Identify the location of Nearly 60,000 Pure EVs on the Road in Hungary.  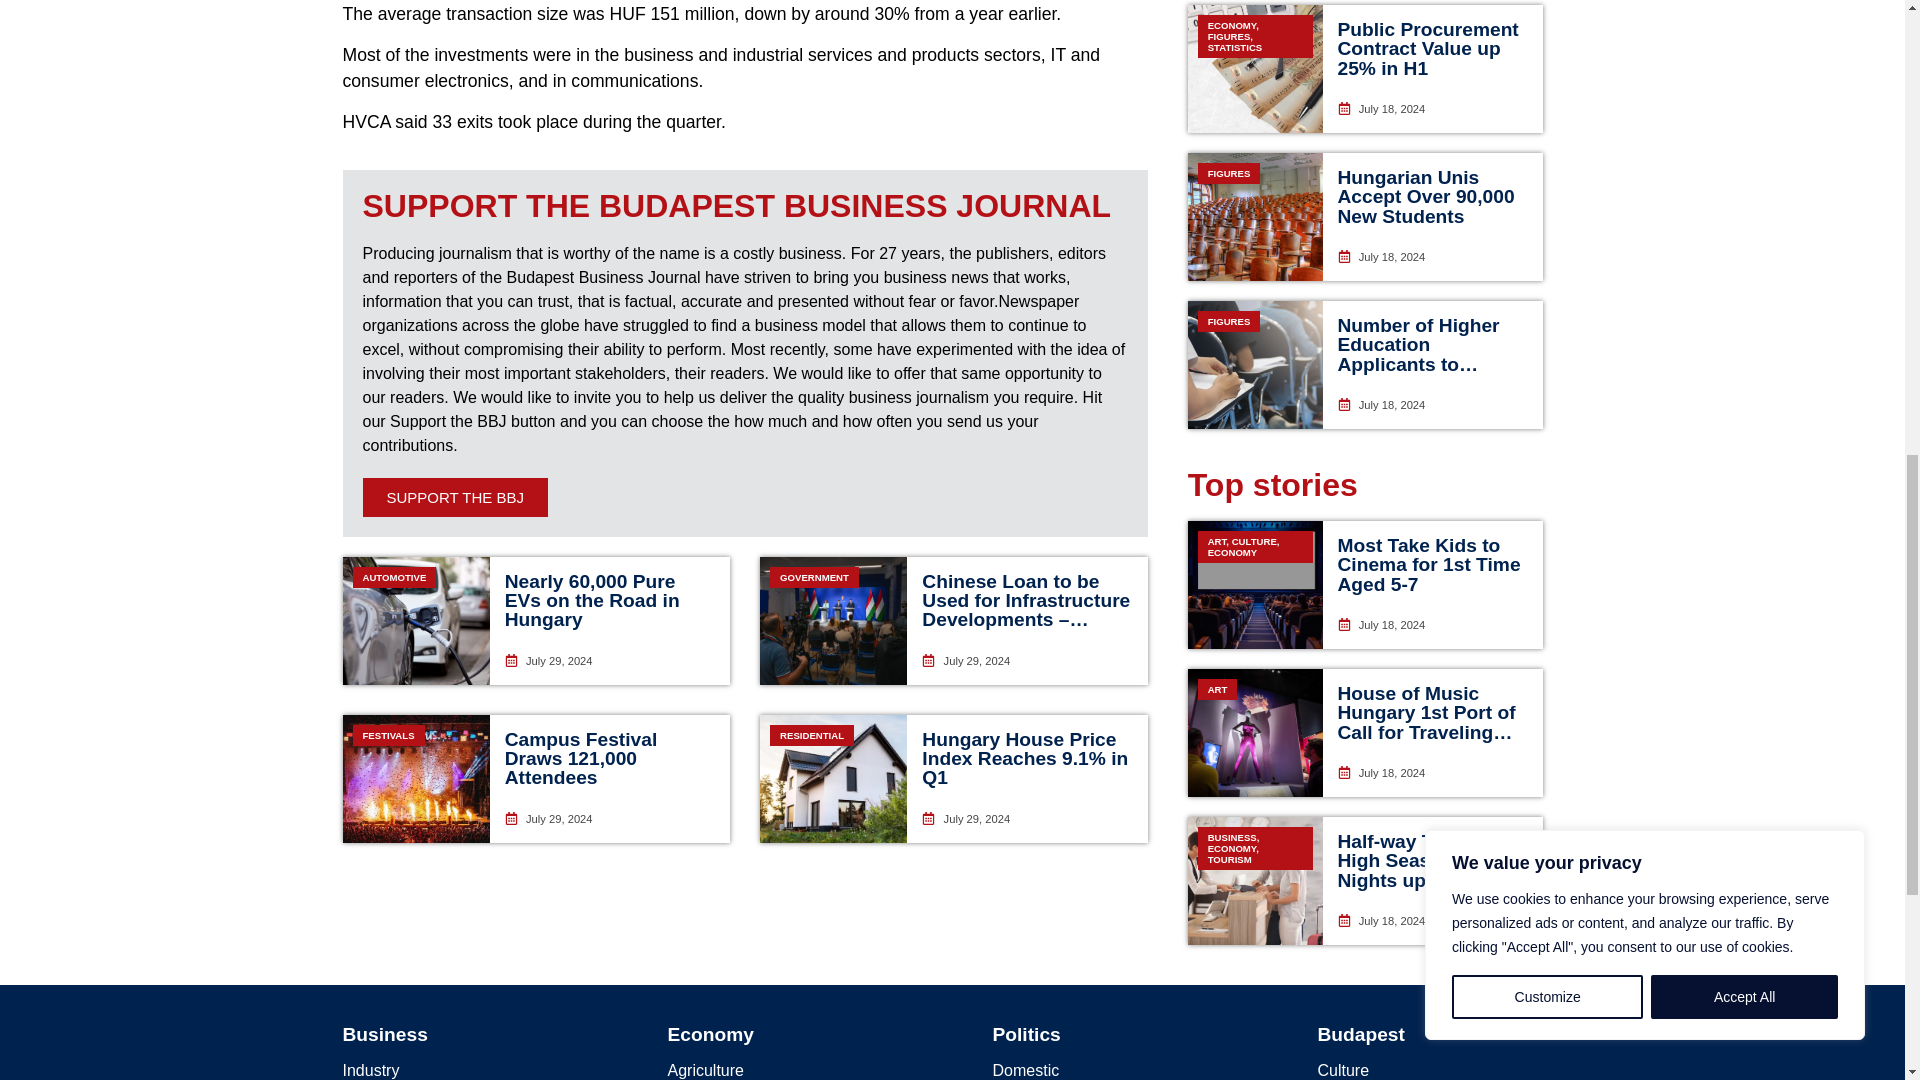
(592, 600).